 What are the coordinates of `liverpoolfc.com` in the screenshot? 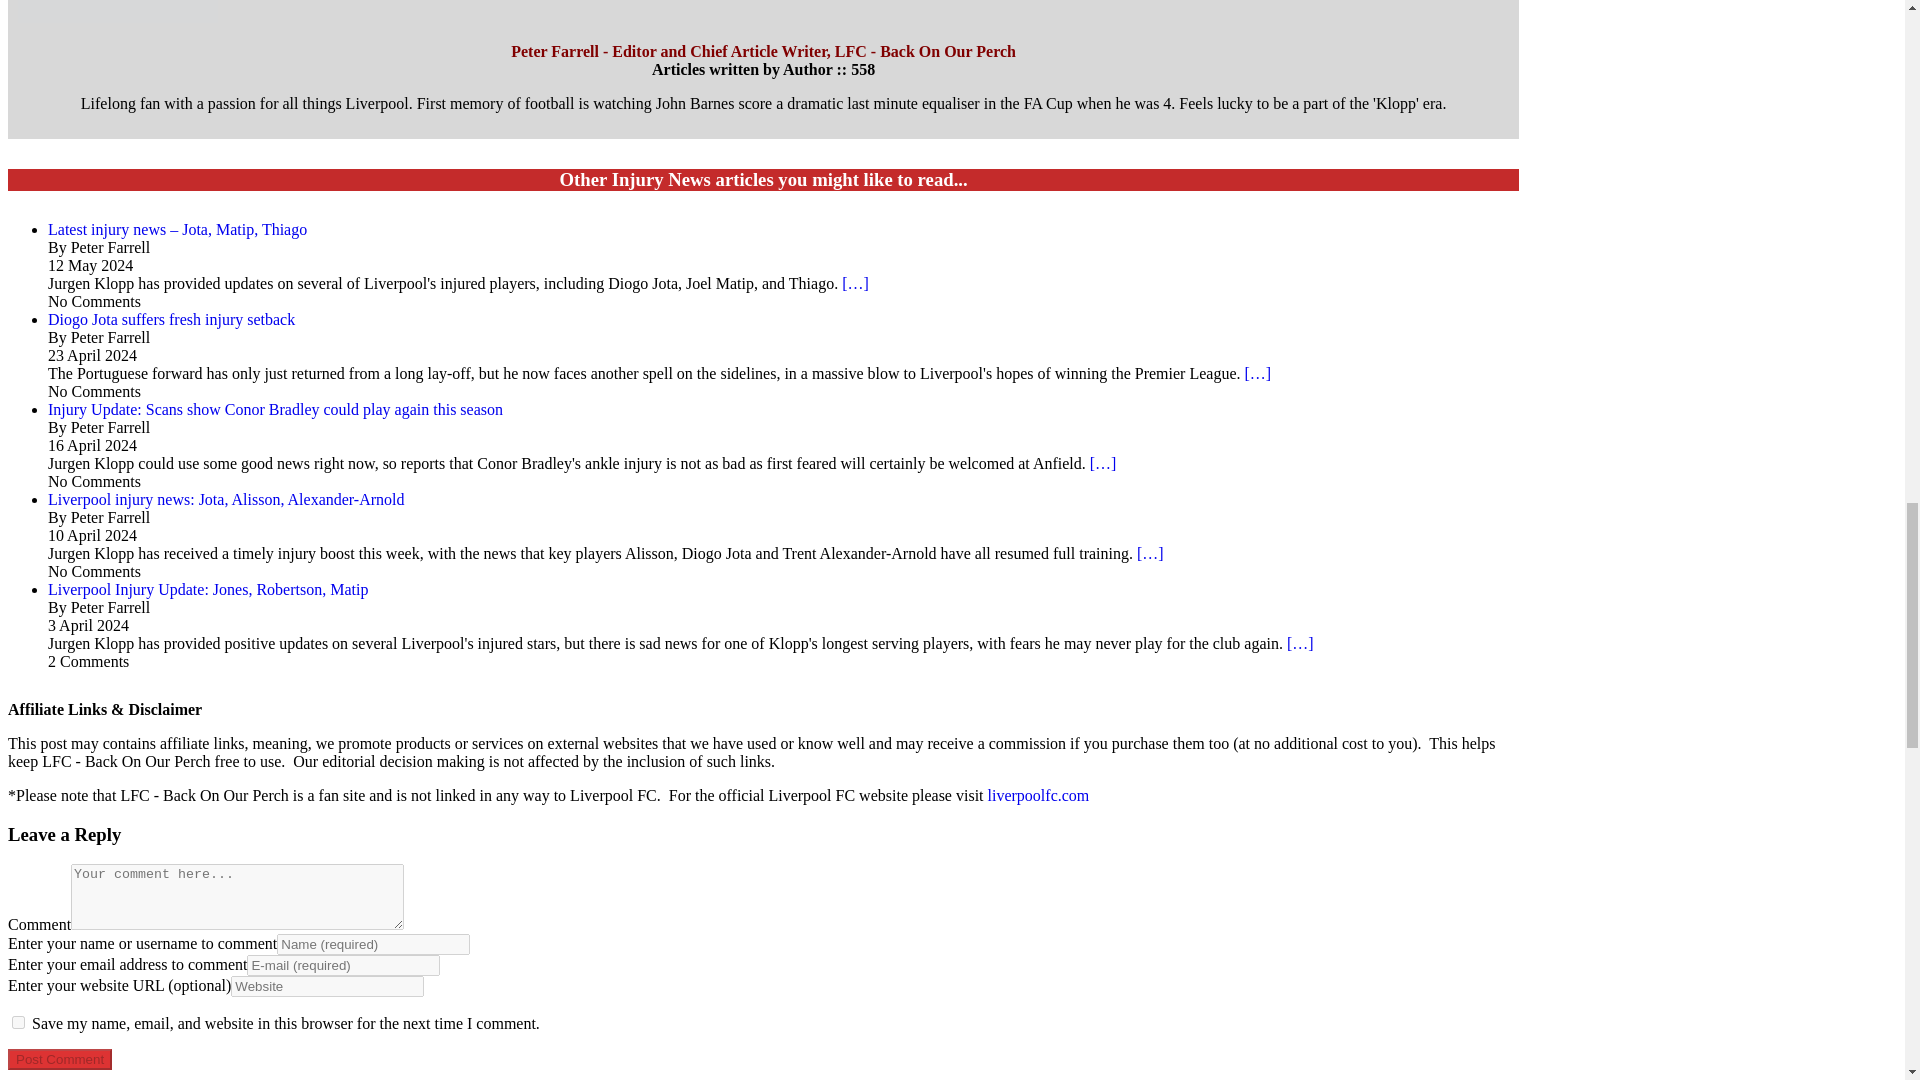 It's located at (1039, 795).